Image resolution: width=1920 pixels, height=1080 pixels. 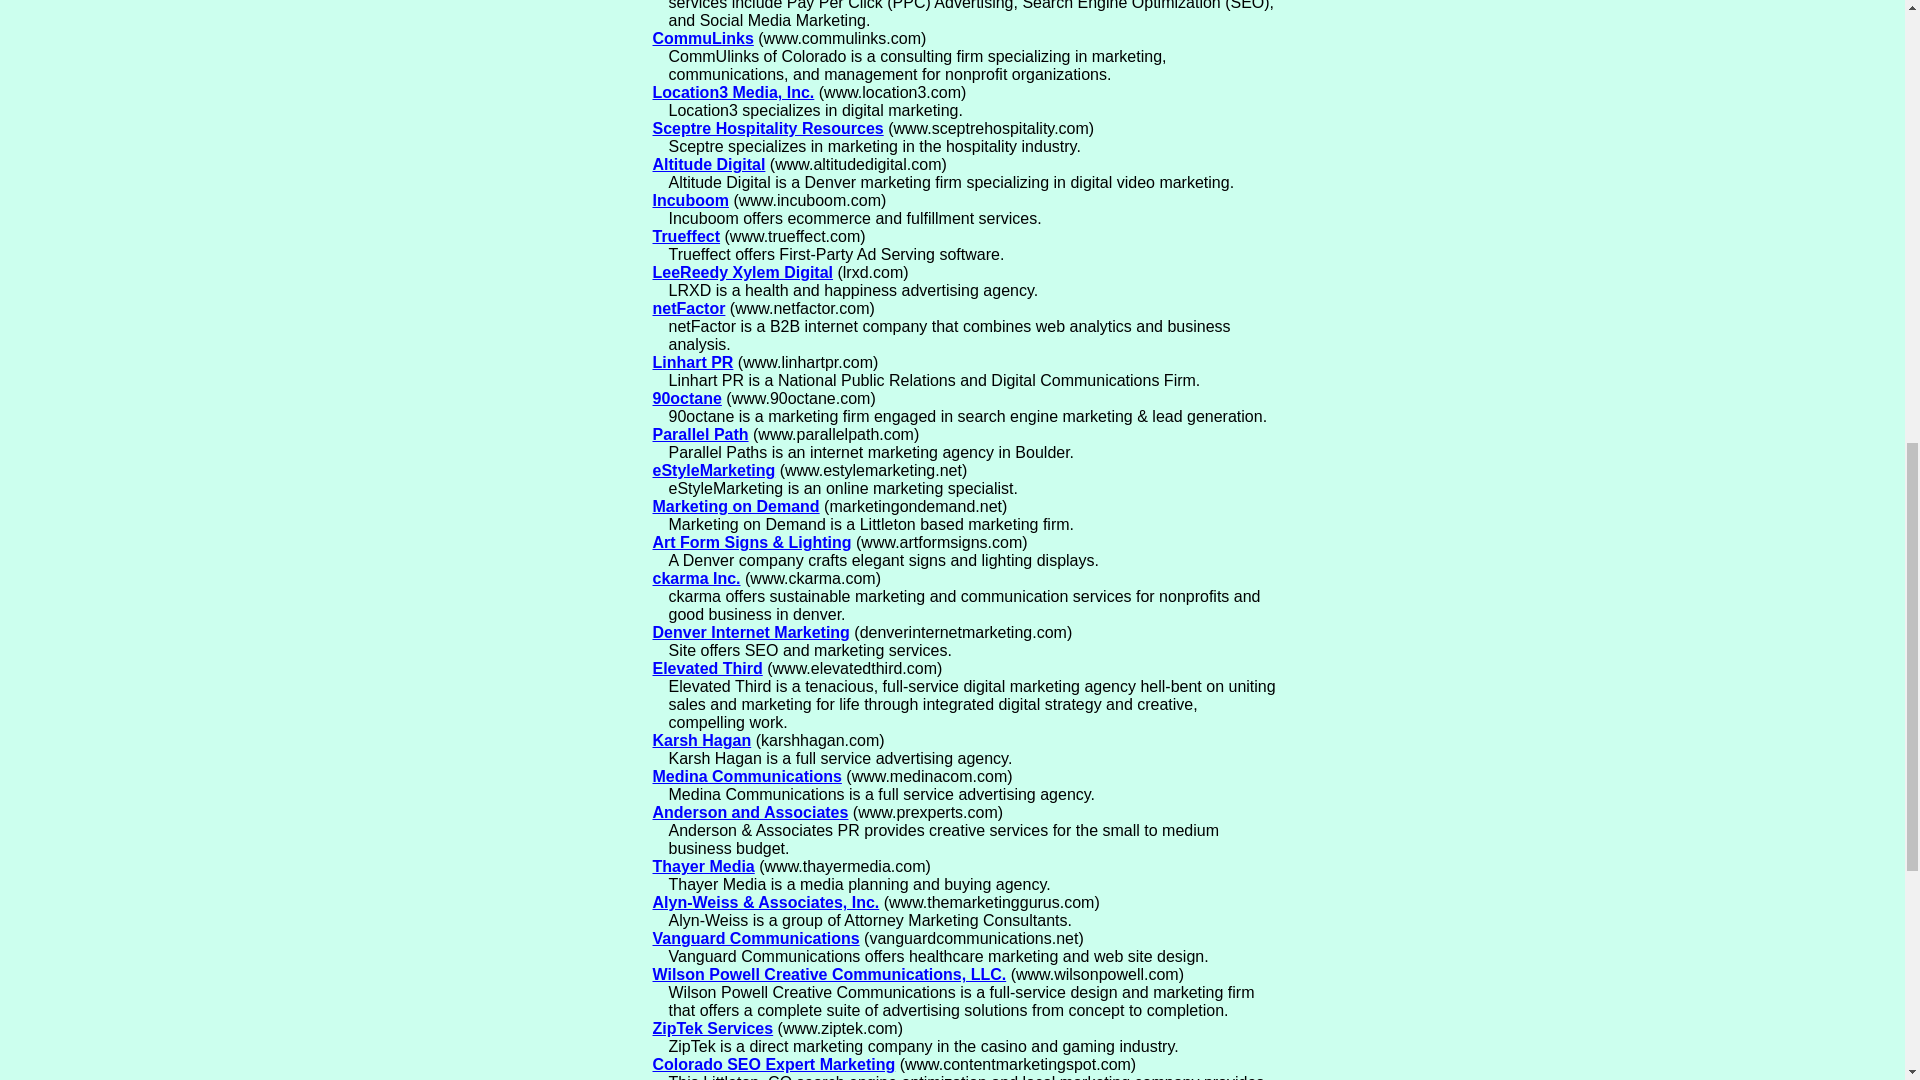 I want to click on Altitude Digital, so click(x=708, y=164).